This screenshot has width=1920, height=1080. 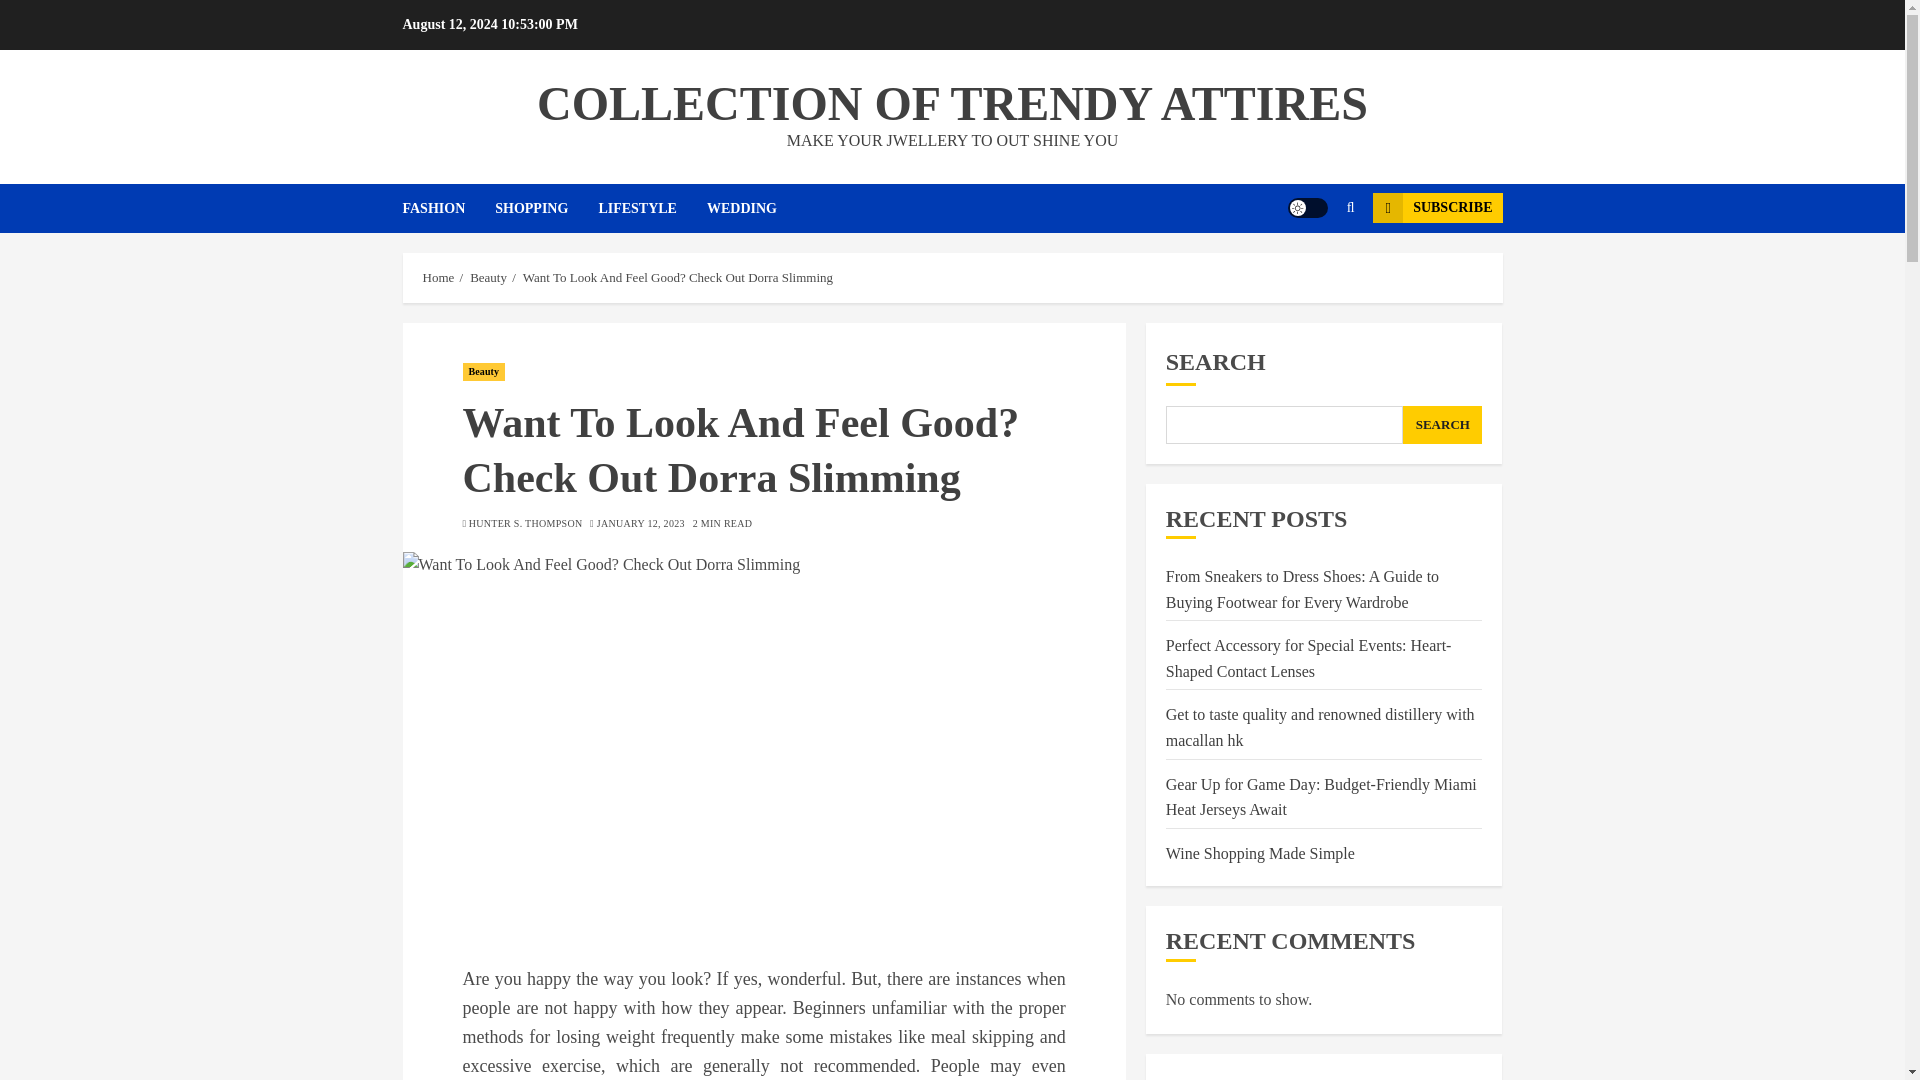 I want to click on SHOPPING, so click(x=546, y=208).